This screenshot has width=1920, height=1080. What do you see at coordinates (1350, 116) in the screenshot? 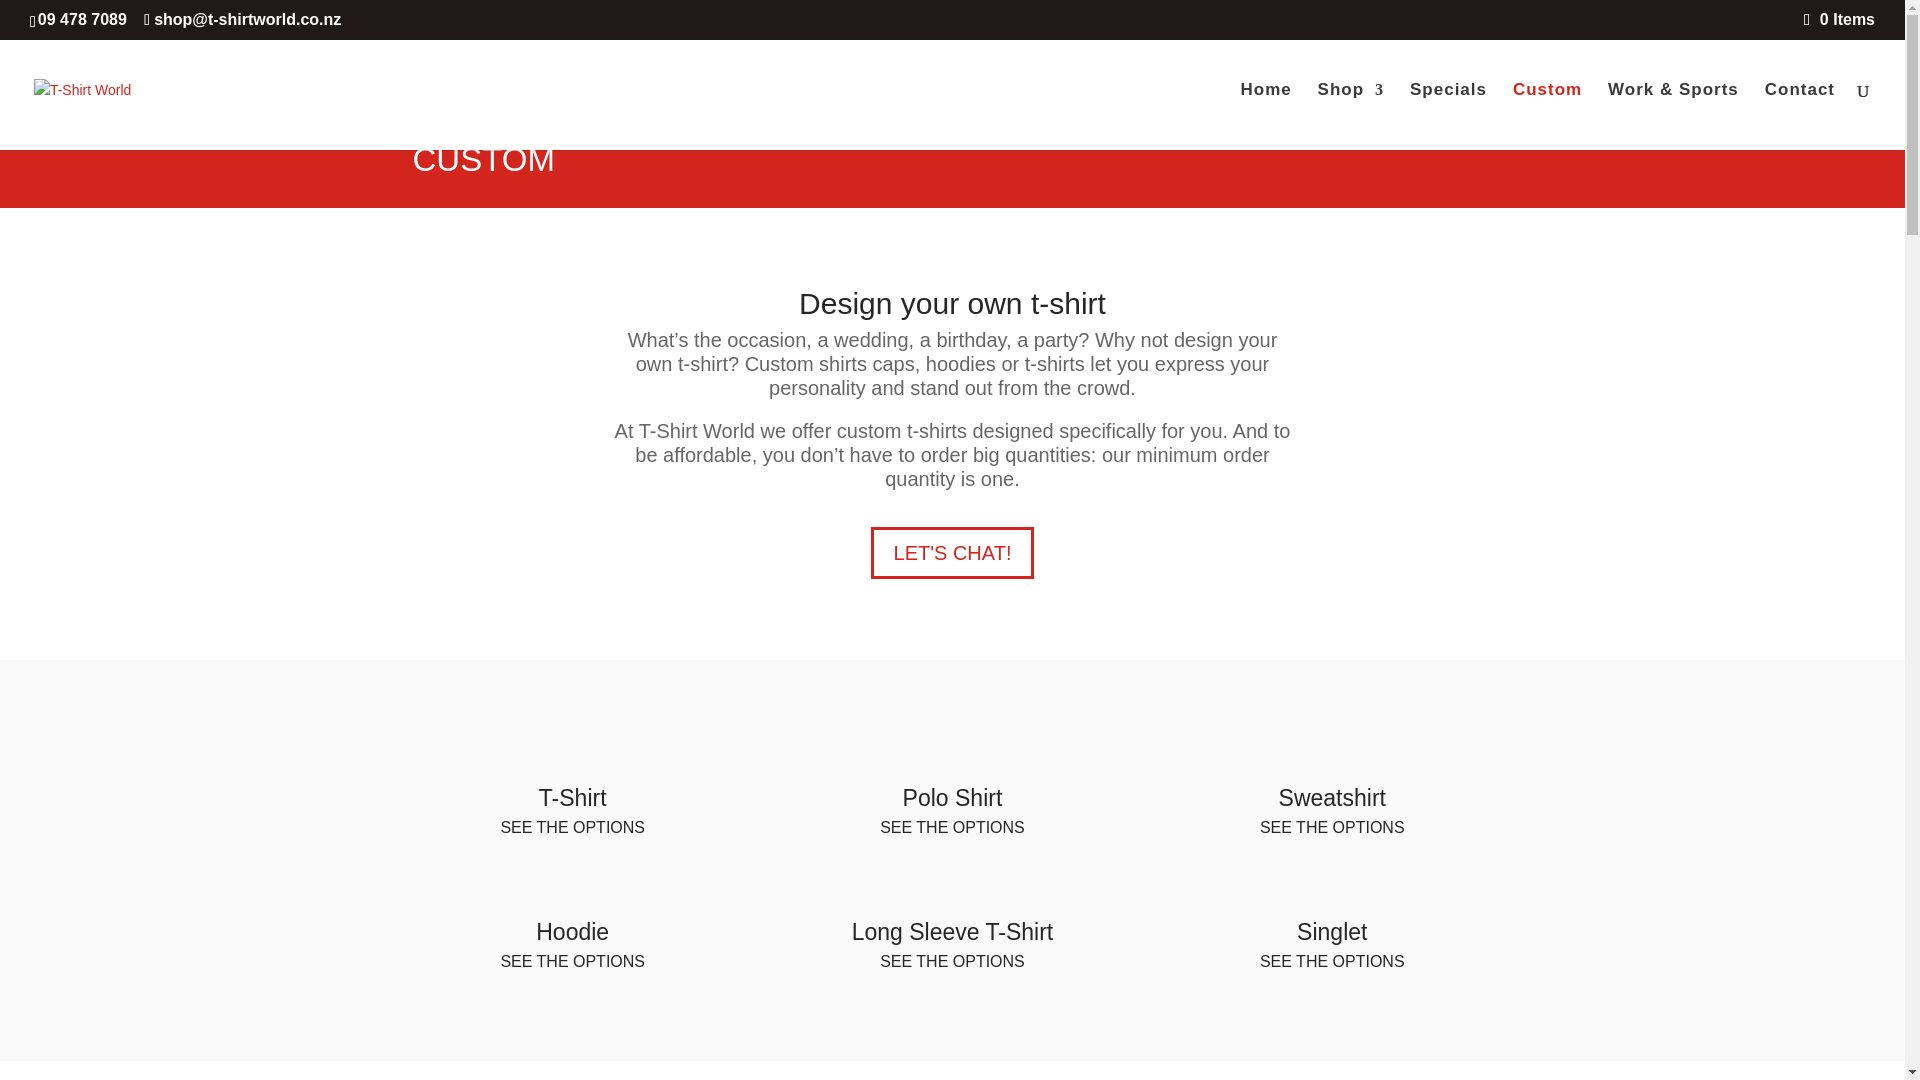
I see `Shop` at bounding box center [1350, 116].